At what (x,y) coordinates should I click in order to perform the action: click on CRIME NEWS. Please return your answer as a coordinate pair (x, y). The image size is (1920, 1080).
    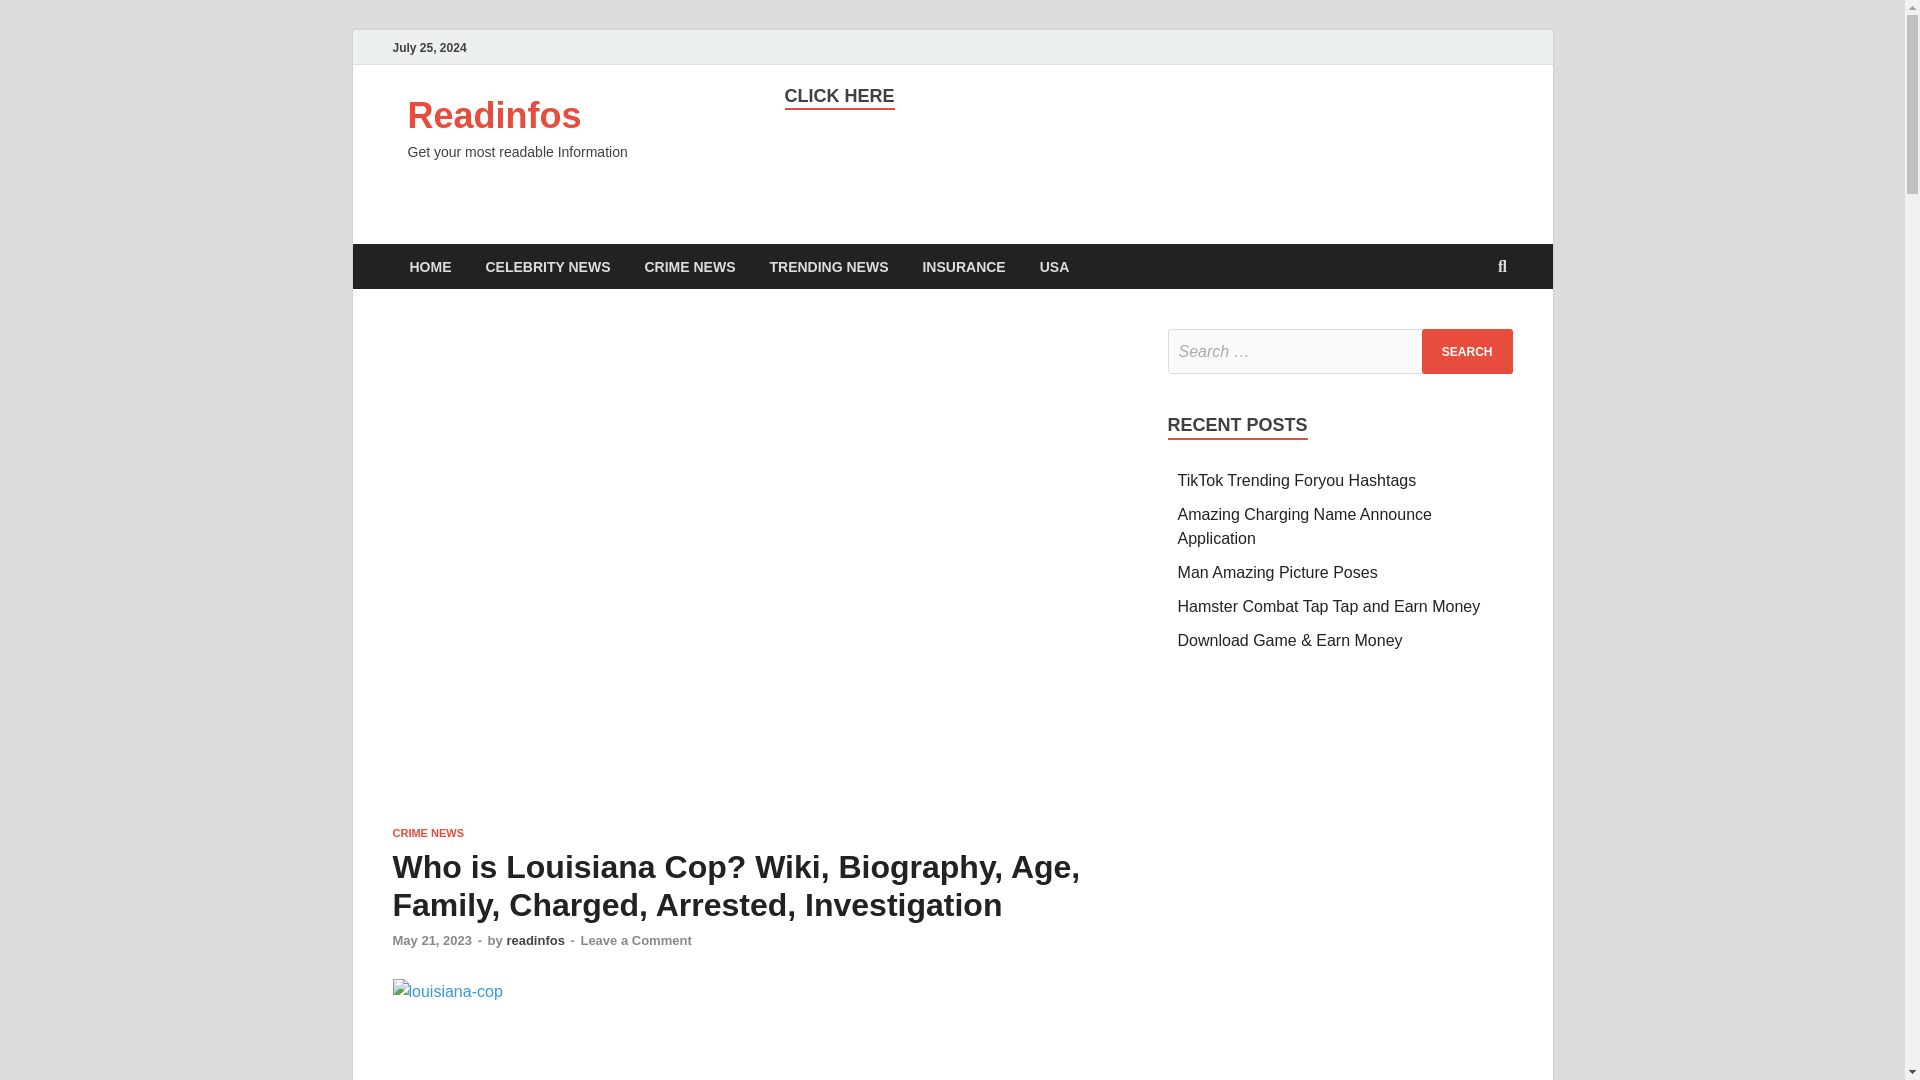
    Looking at the image, I should click on (428, 833).